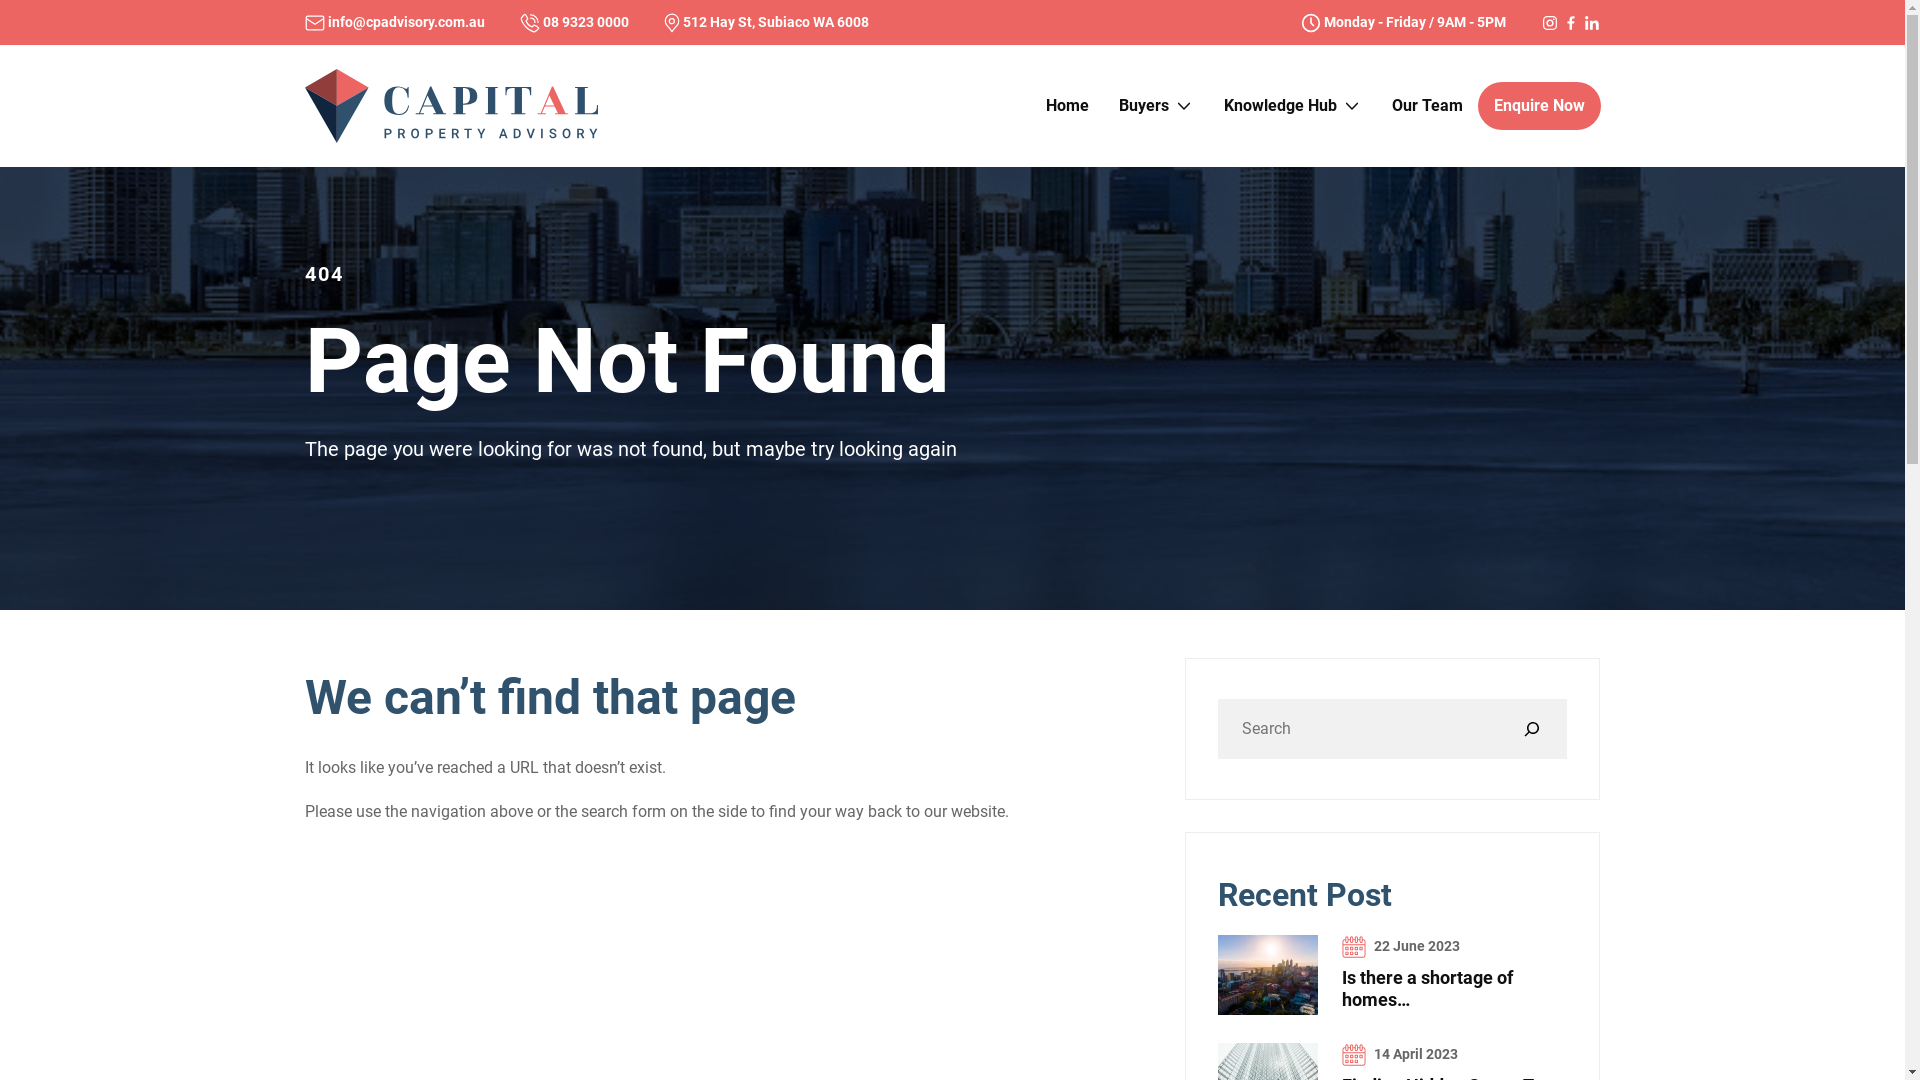  I want to click on Facebook, so click(1571, 22).